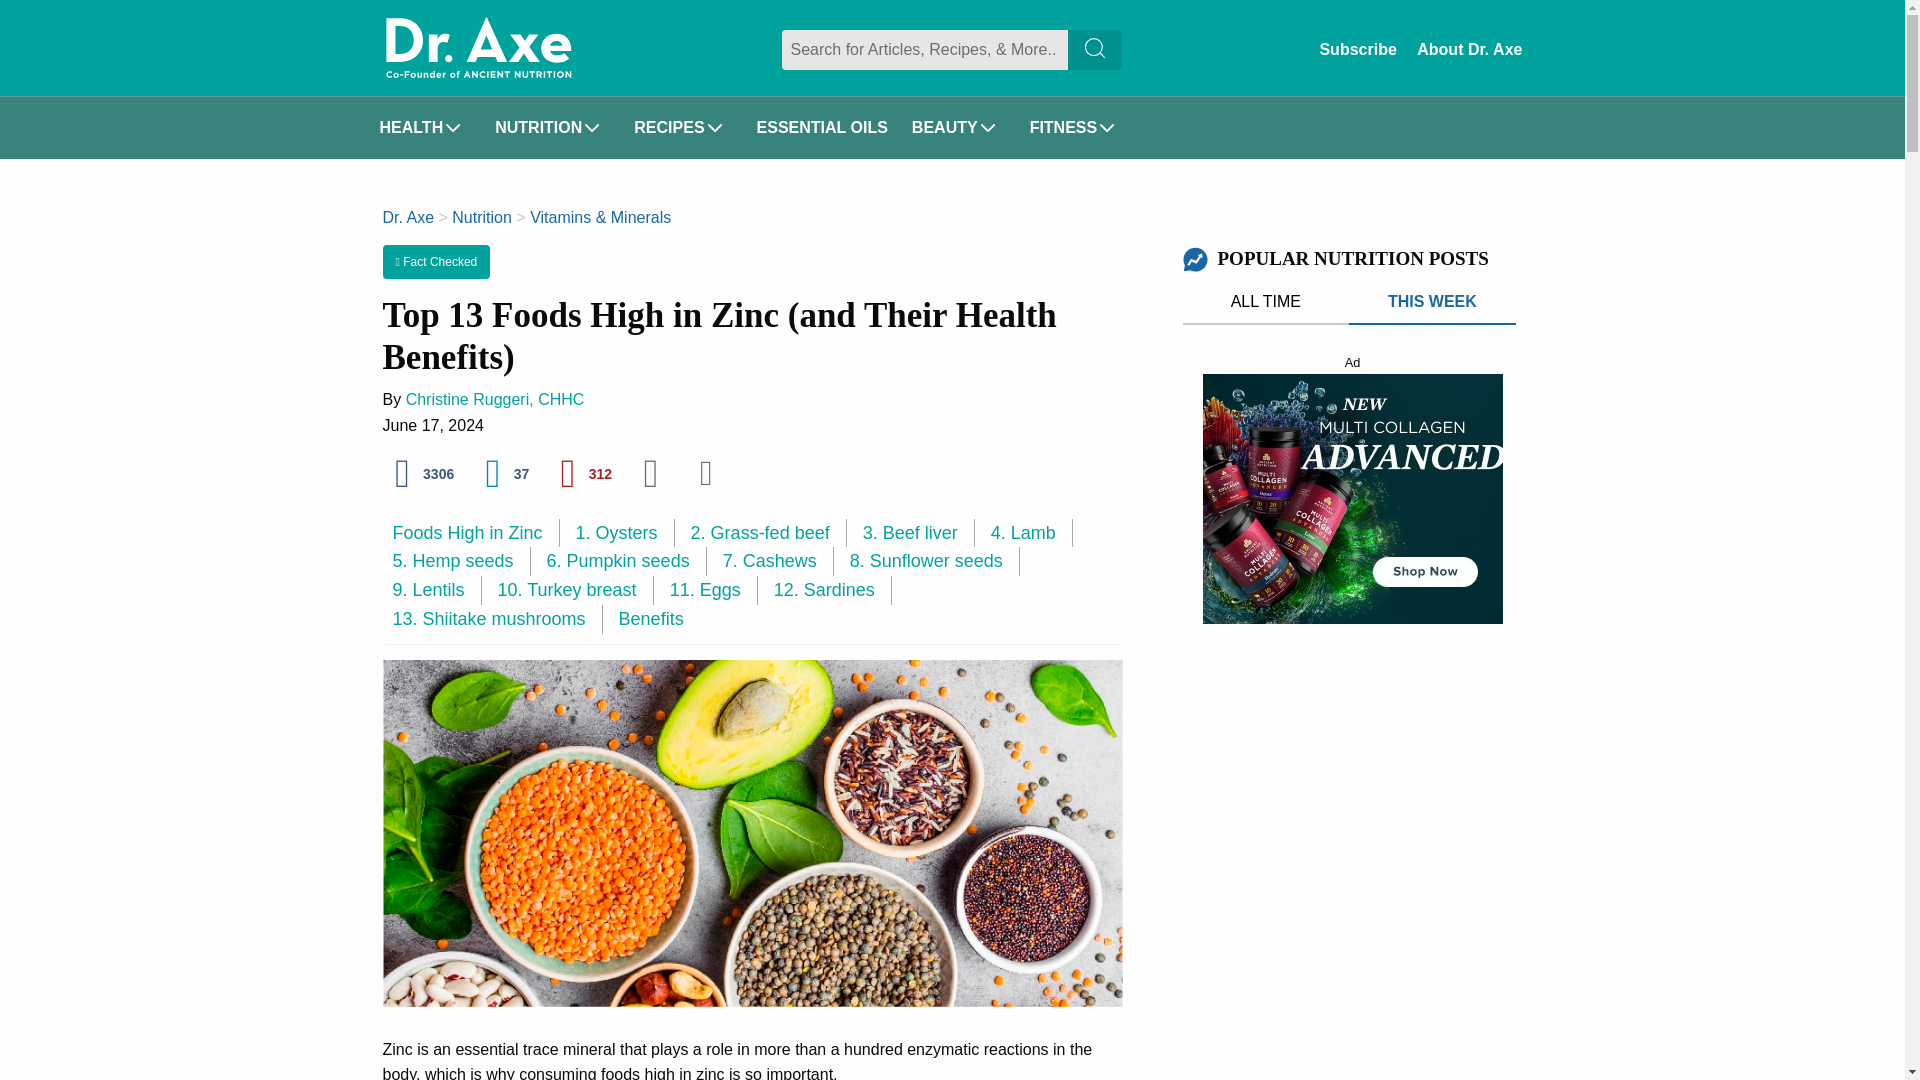  I want to click on 2. Grass-fed beef, so click(768, 533).